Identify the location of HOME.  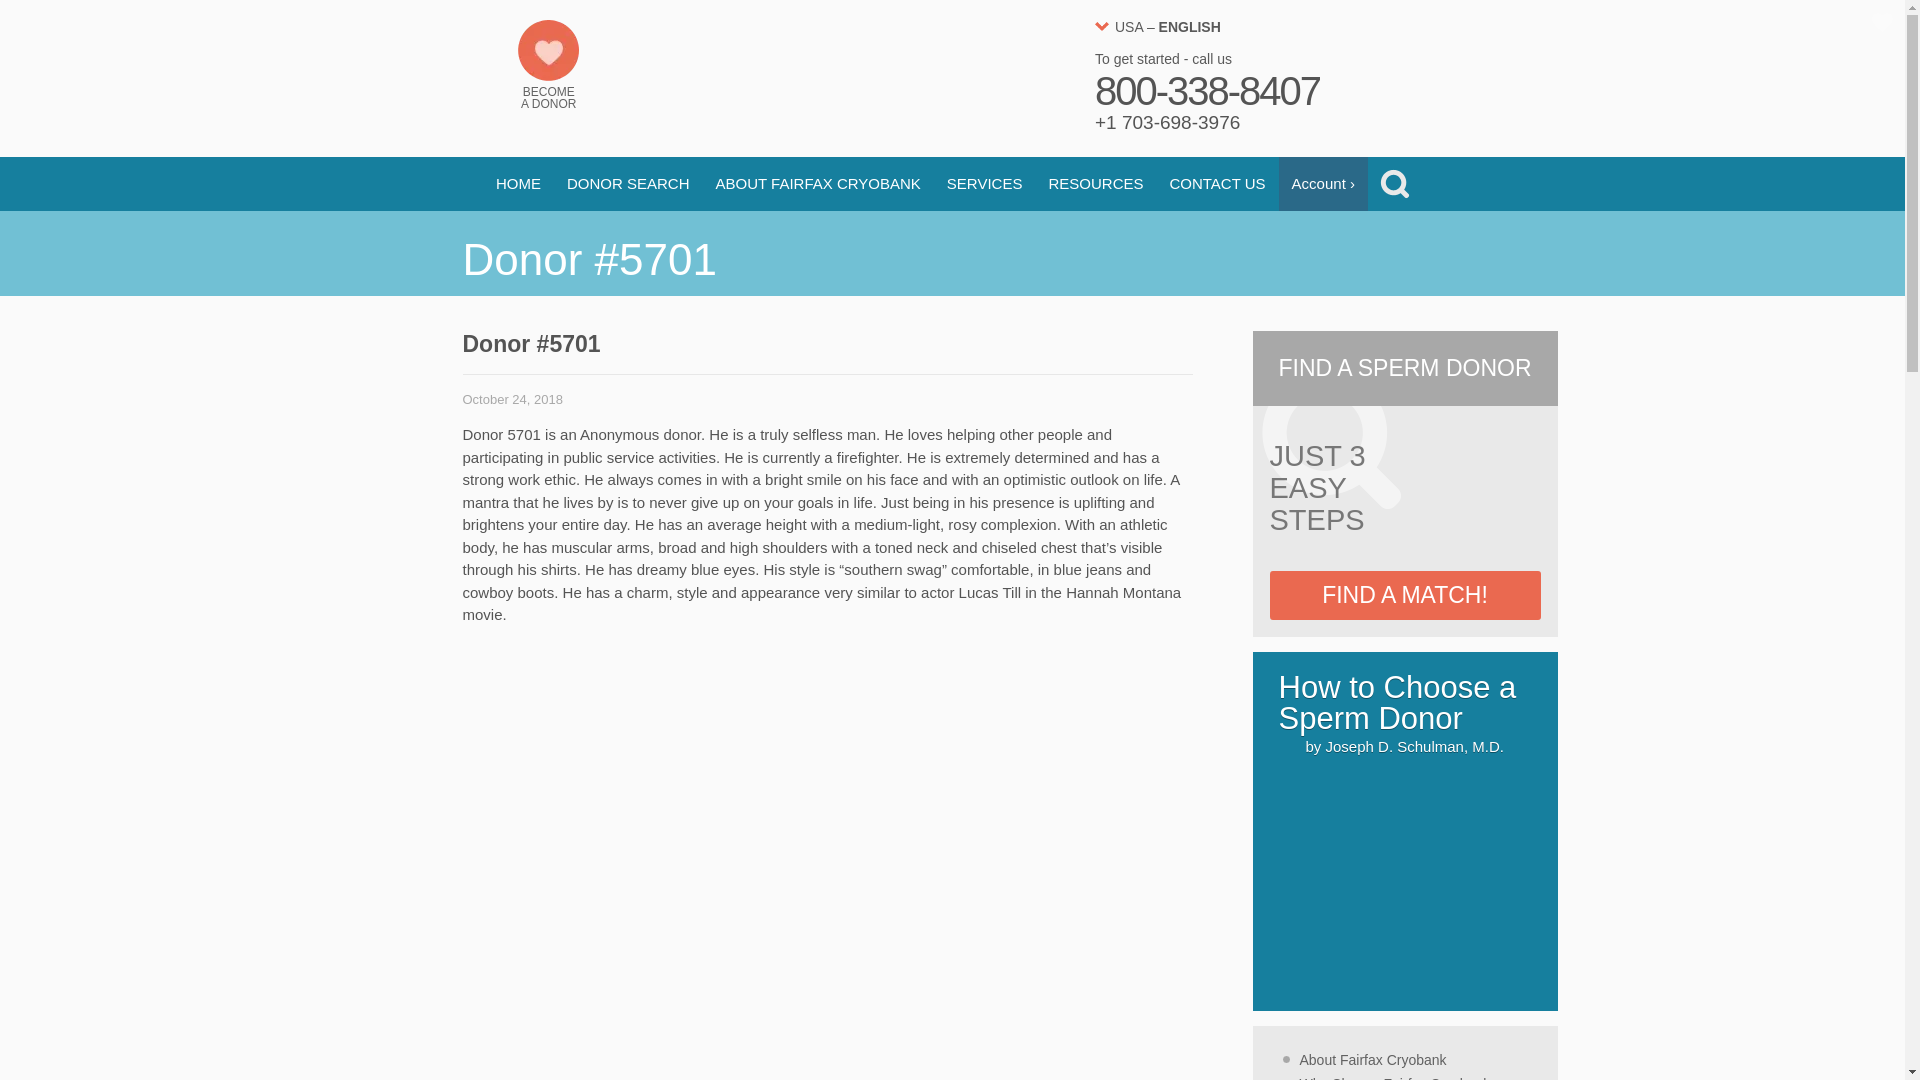
(518, 183).